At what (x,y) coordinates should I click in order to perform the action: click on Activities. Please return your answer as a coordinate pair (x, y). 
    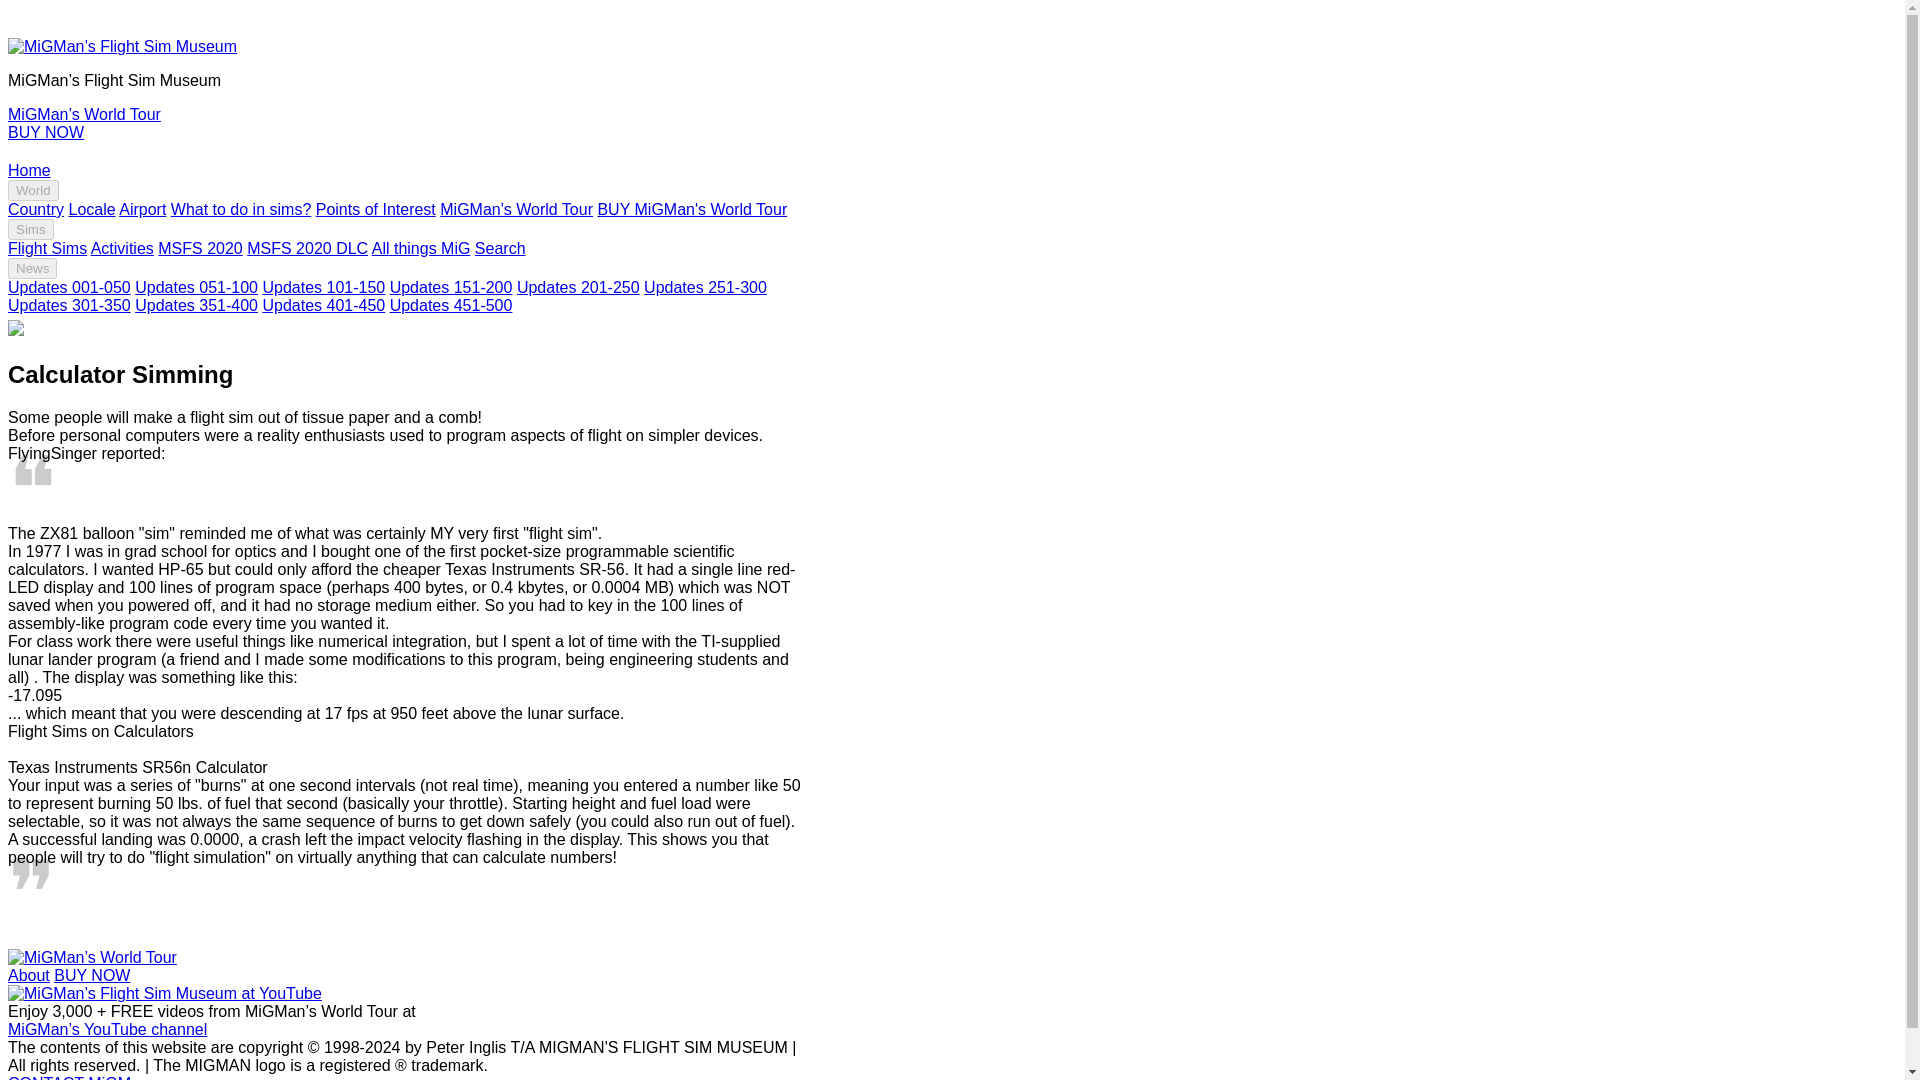
    Looking at the image, I should click on (122, 248).